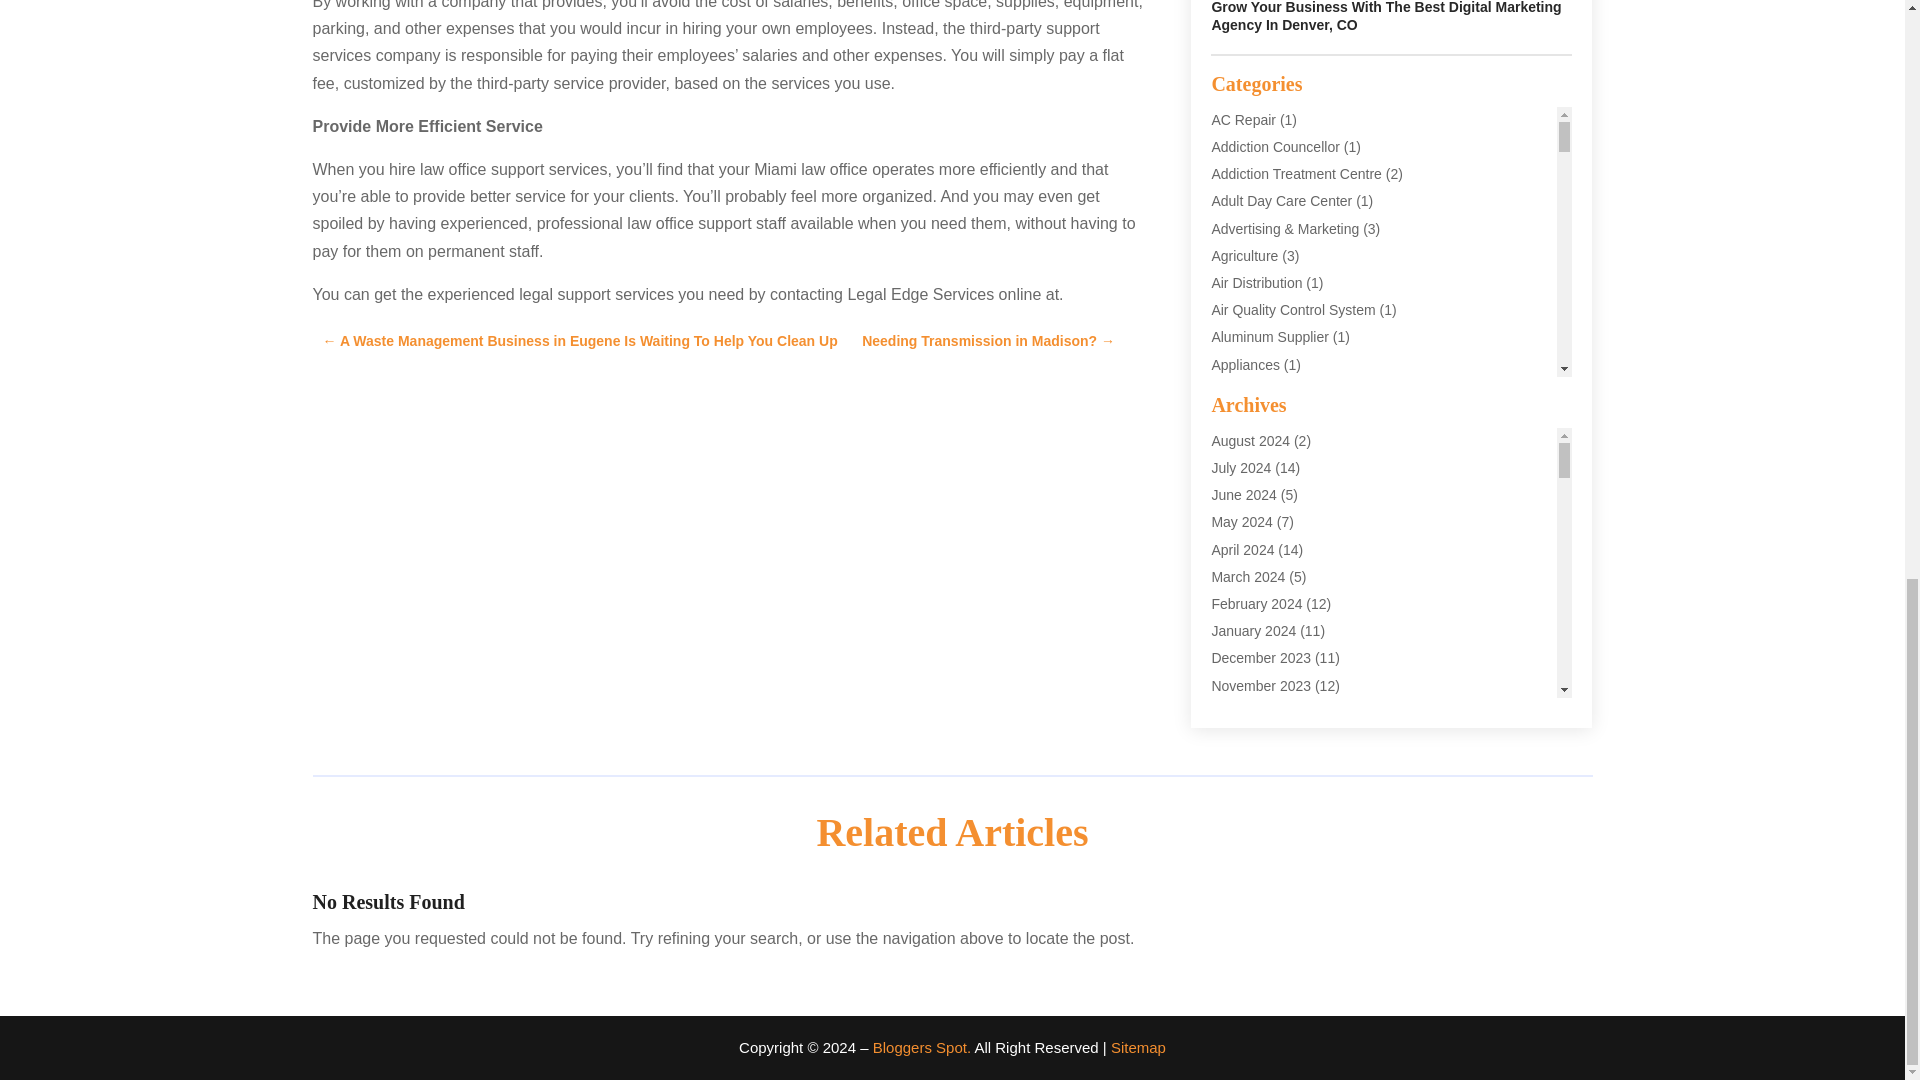 The image size is (1920, 1080). I want to click on Automotive, so click(1246, 554).